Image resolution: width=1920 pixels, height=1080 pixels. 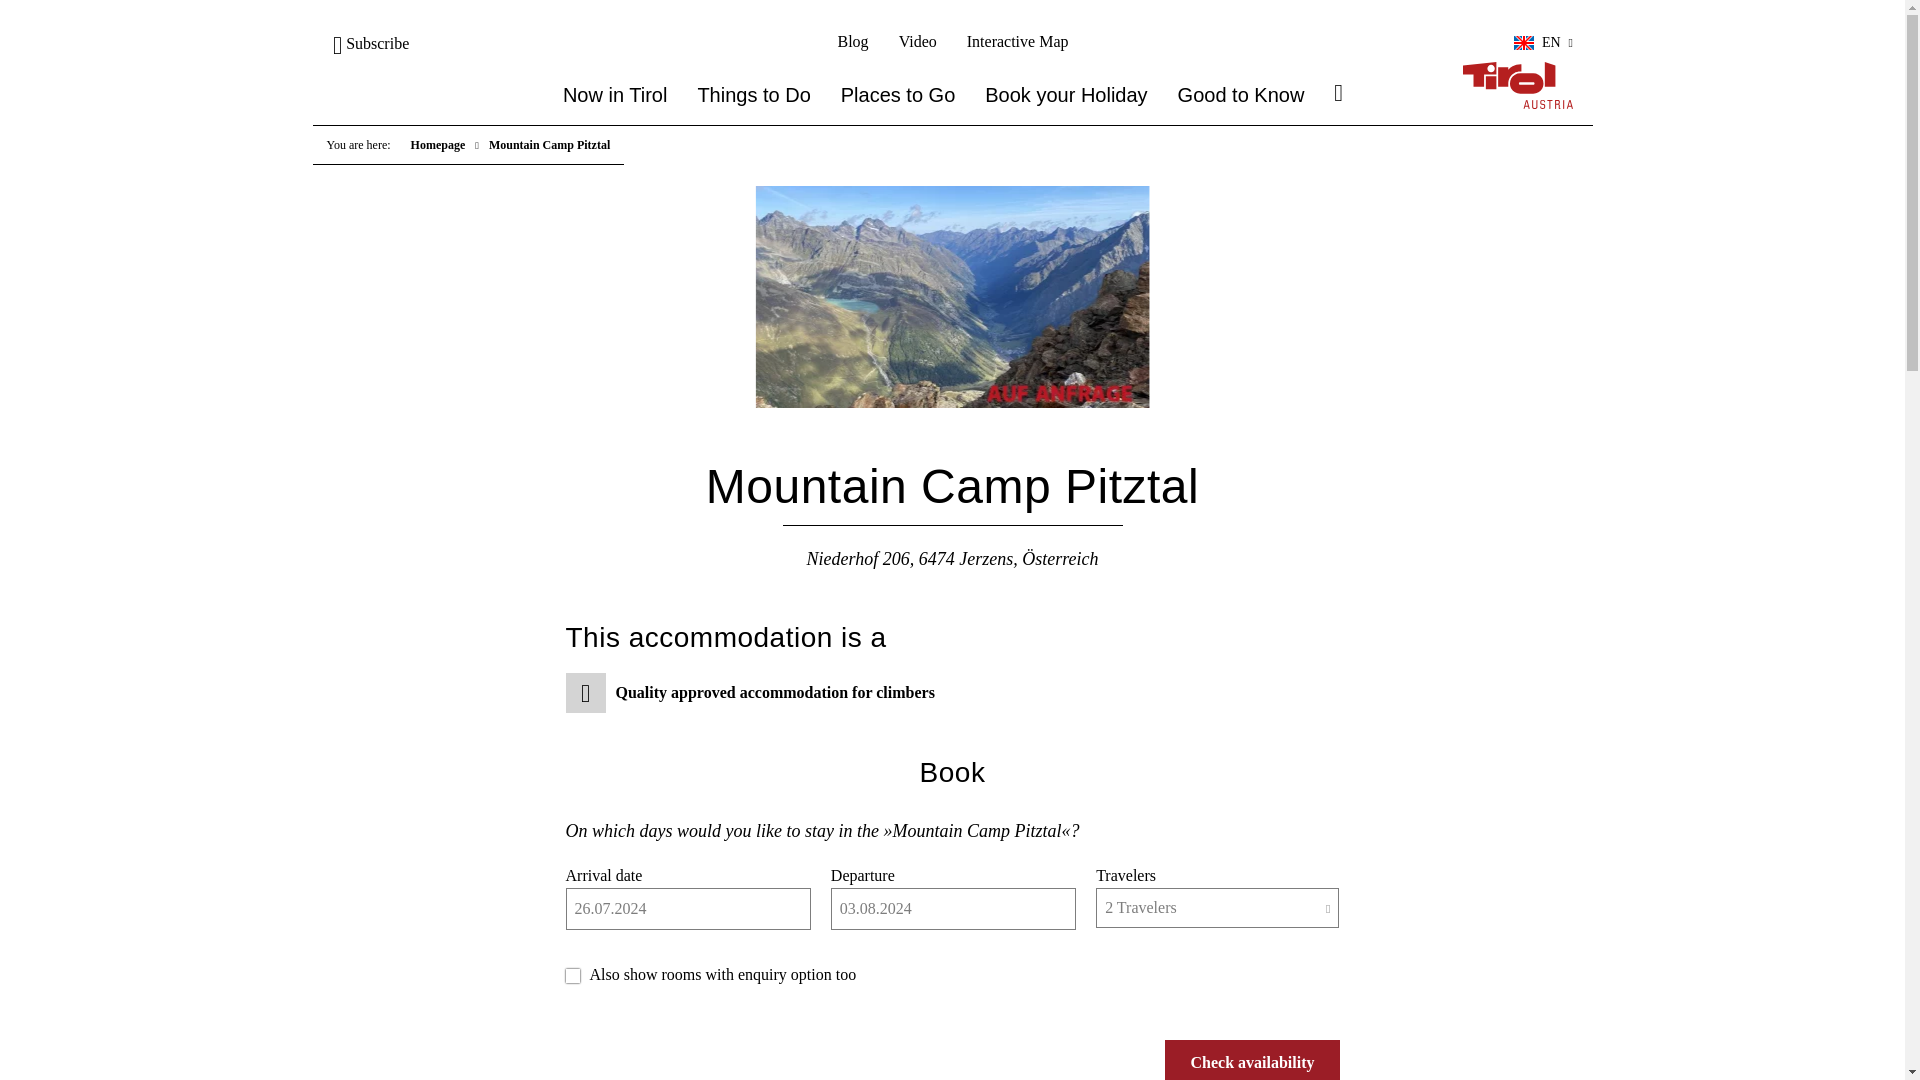 What do you see at coordinates (770, 692) in the screenshot?
I see `Quality approved accommodation for climbers` at bounding box center [770, 692].